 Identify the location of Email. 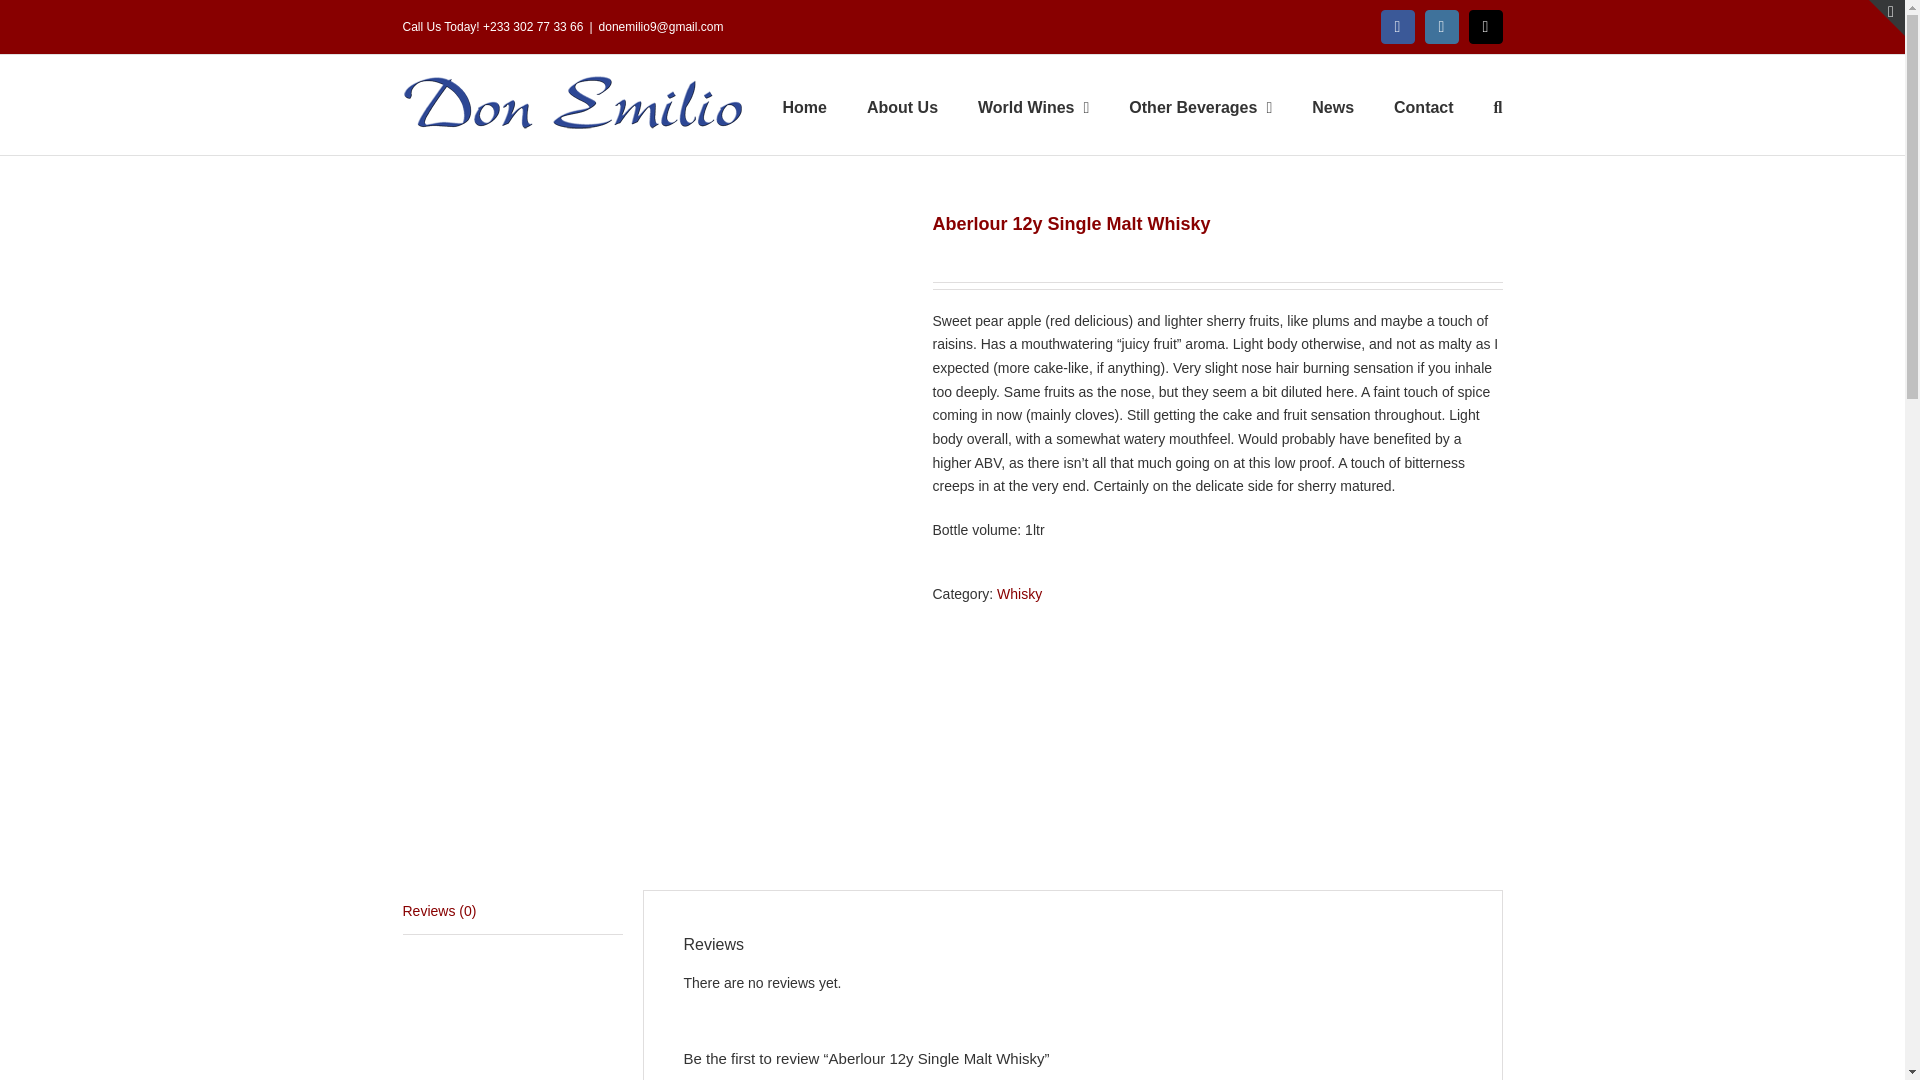
(1486, 26).